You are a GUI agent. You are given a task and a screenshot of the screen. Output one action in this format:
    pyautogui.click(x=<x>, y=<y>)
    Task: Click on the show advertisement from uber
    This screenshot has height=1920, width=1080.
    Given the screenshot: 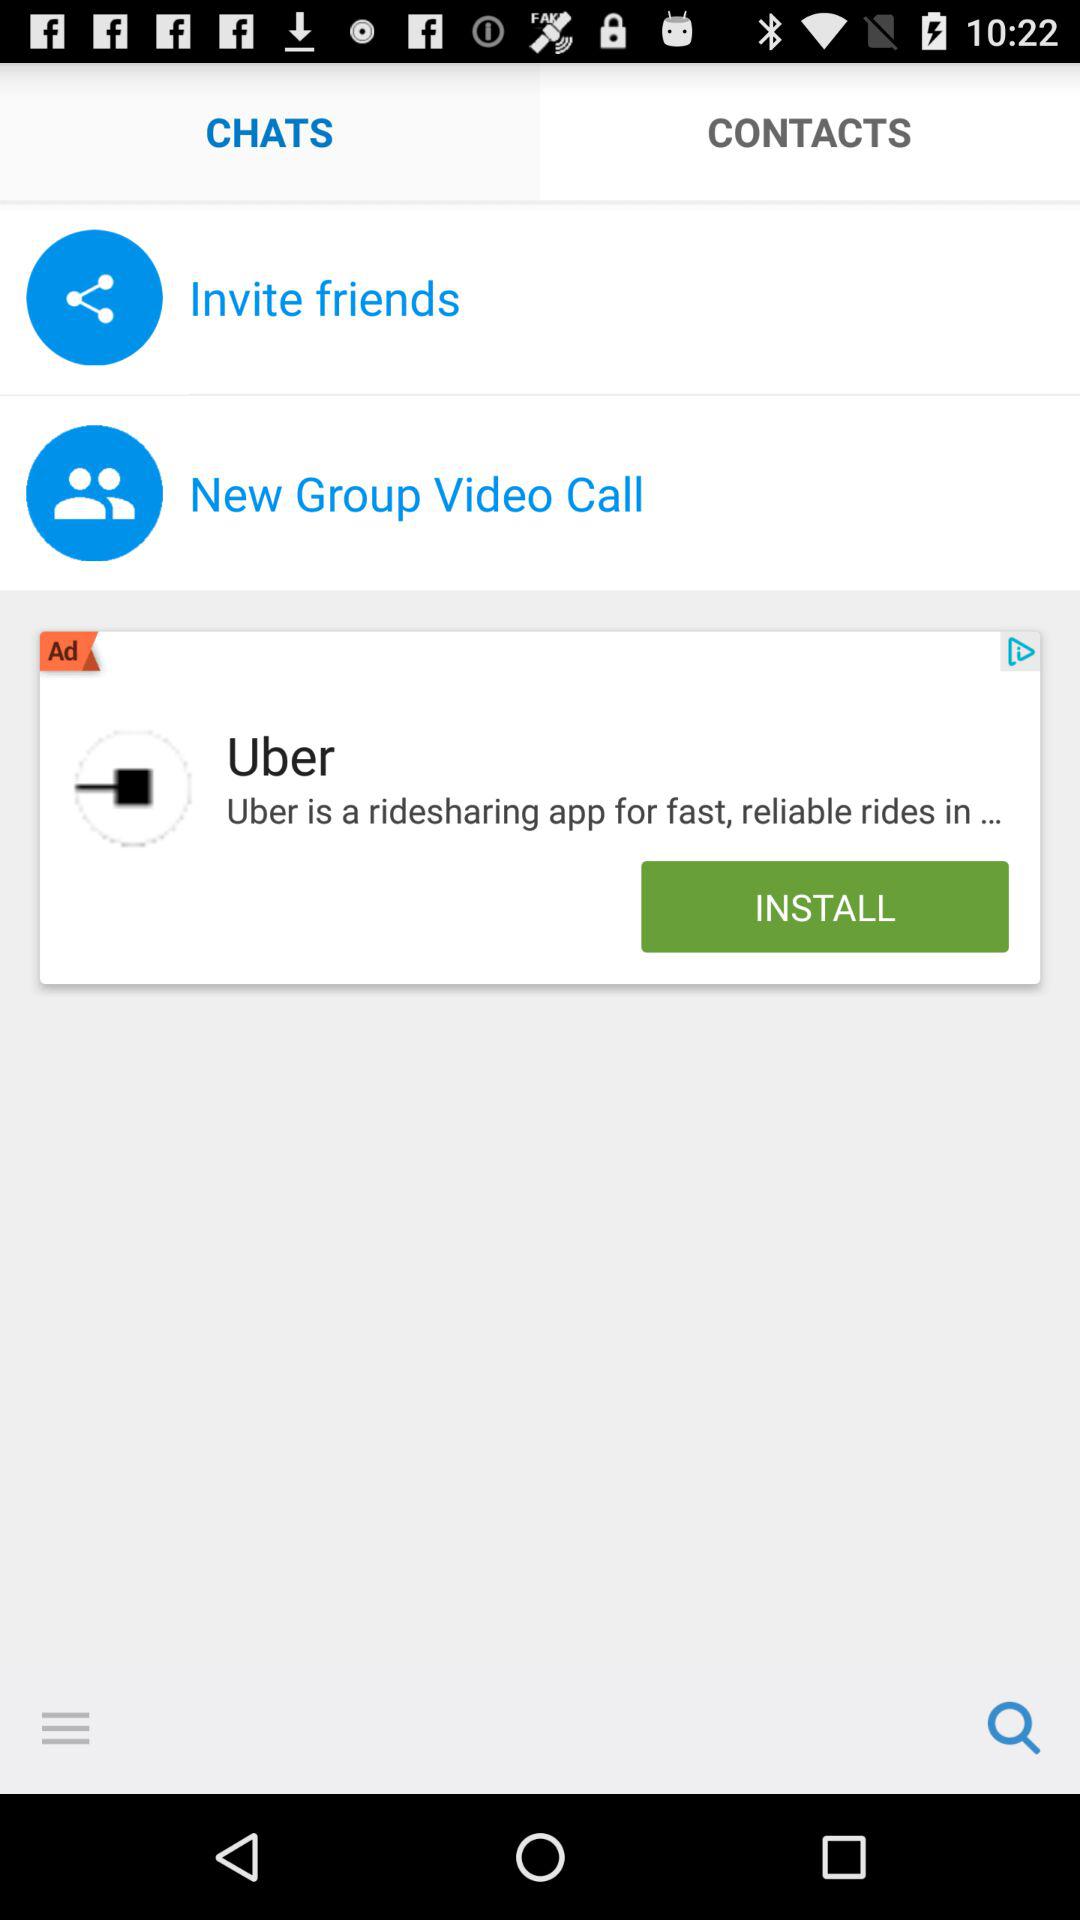 What is the action you would take?
    pyautogui.click(x=133, y=788)
    